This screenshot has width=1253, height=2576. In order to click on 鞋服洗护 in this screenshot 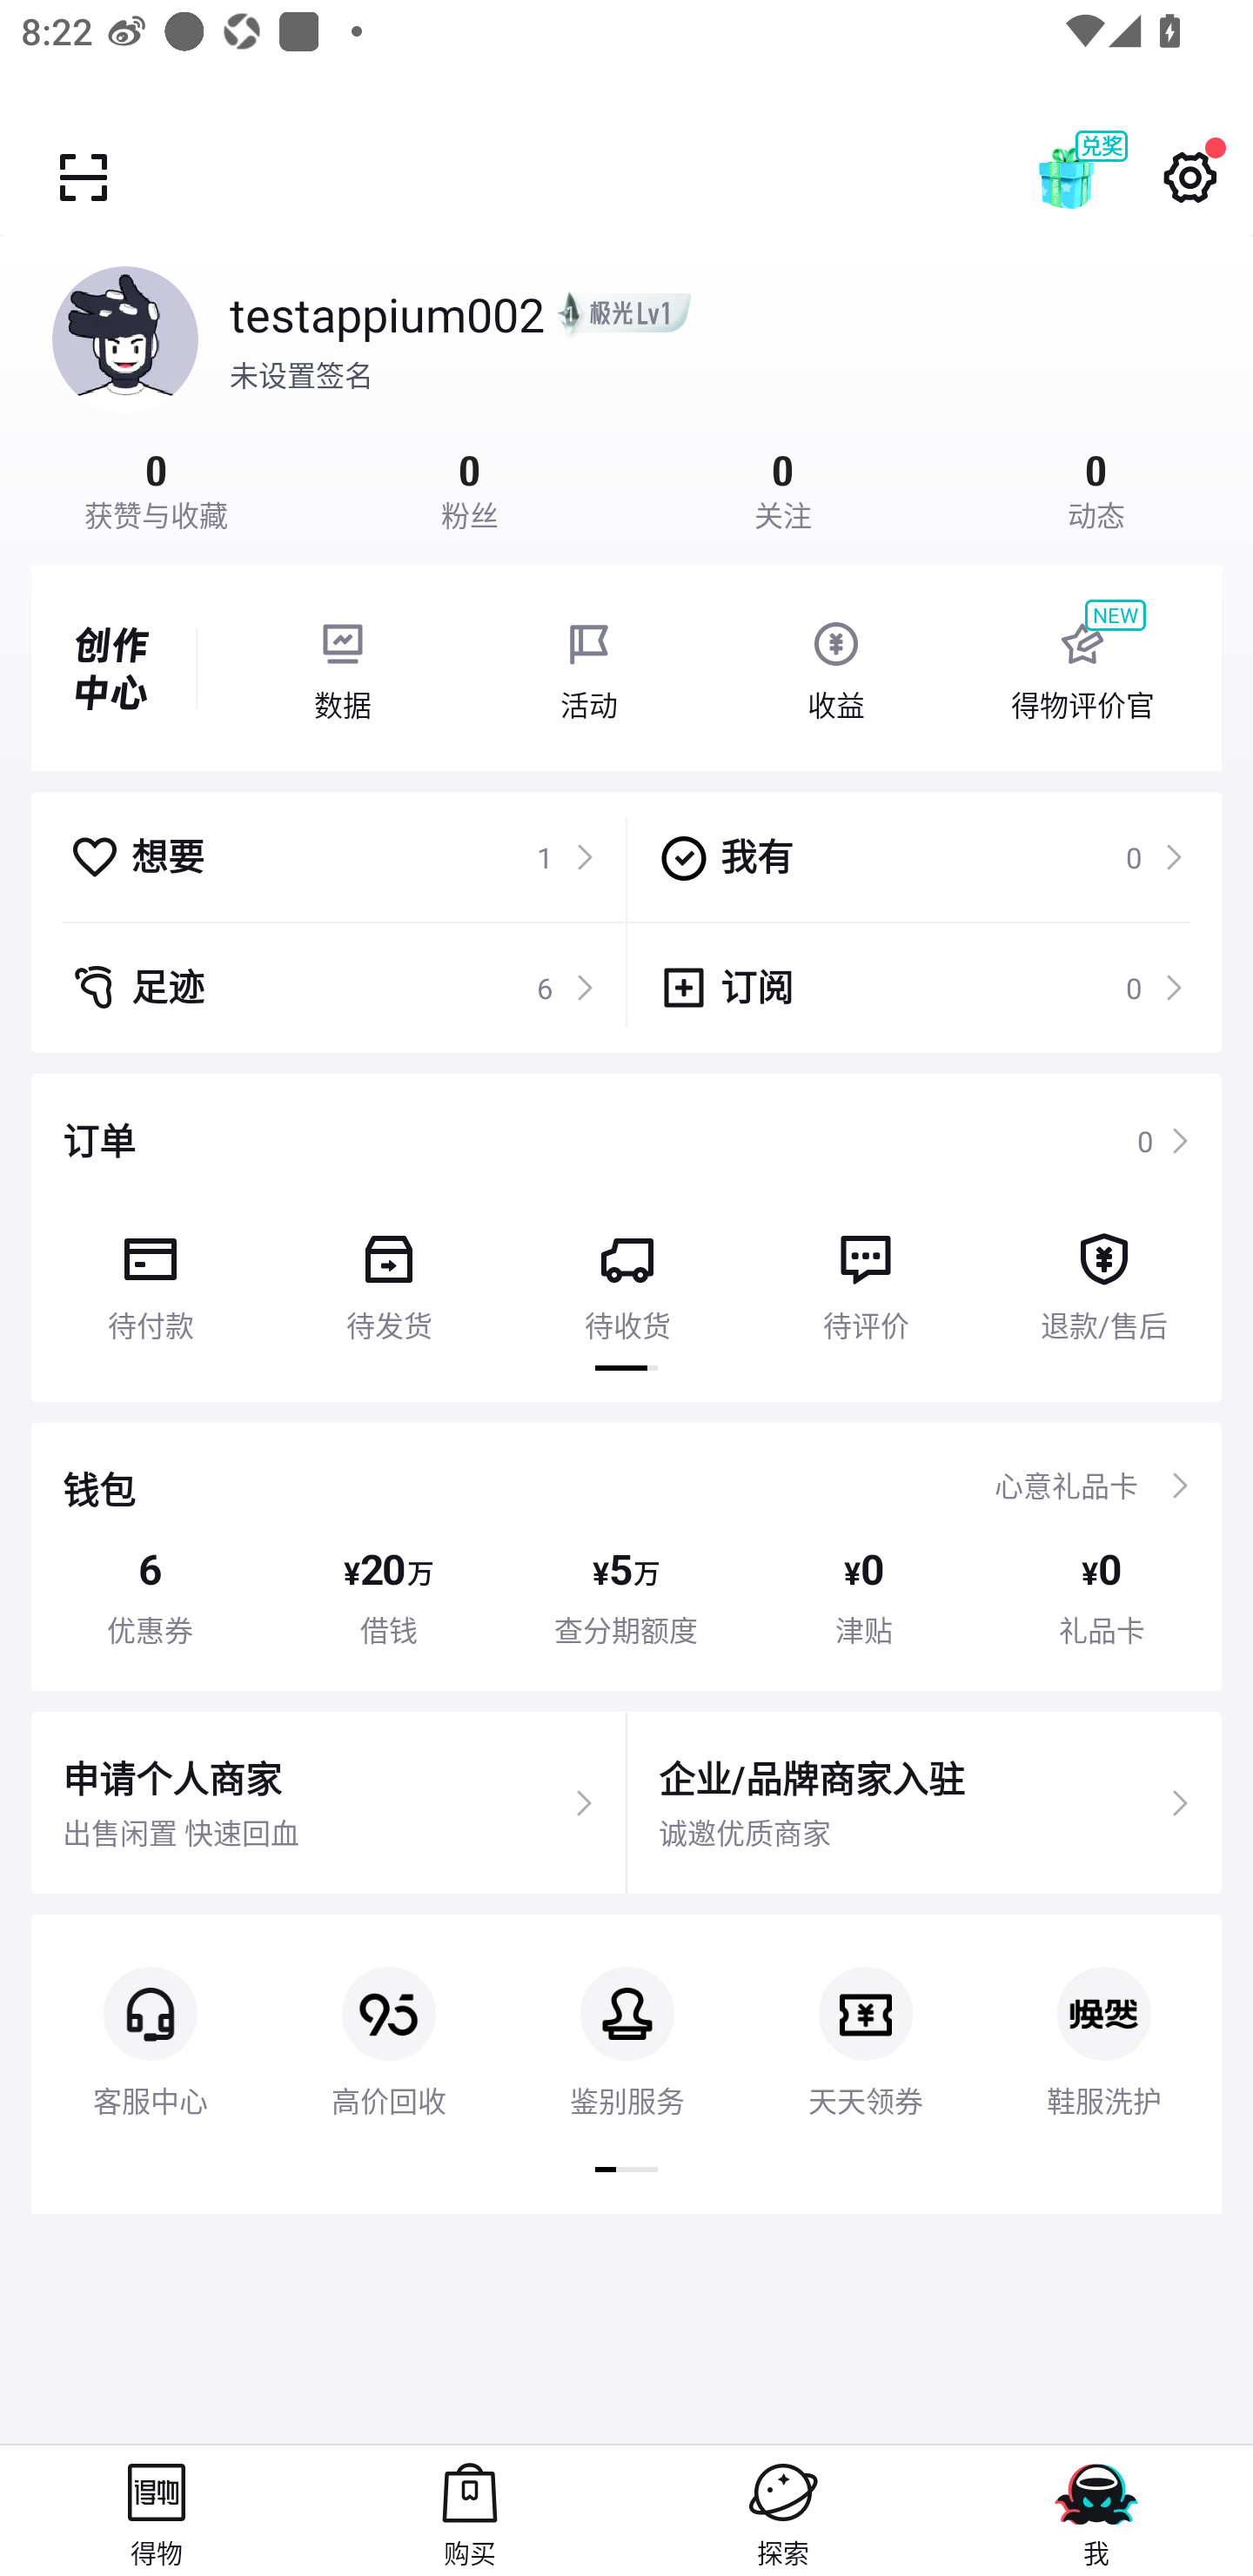, I will do `click(1103, 2017)`.